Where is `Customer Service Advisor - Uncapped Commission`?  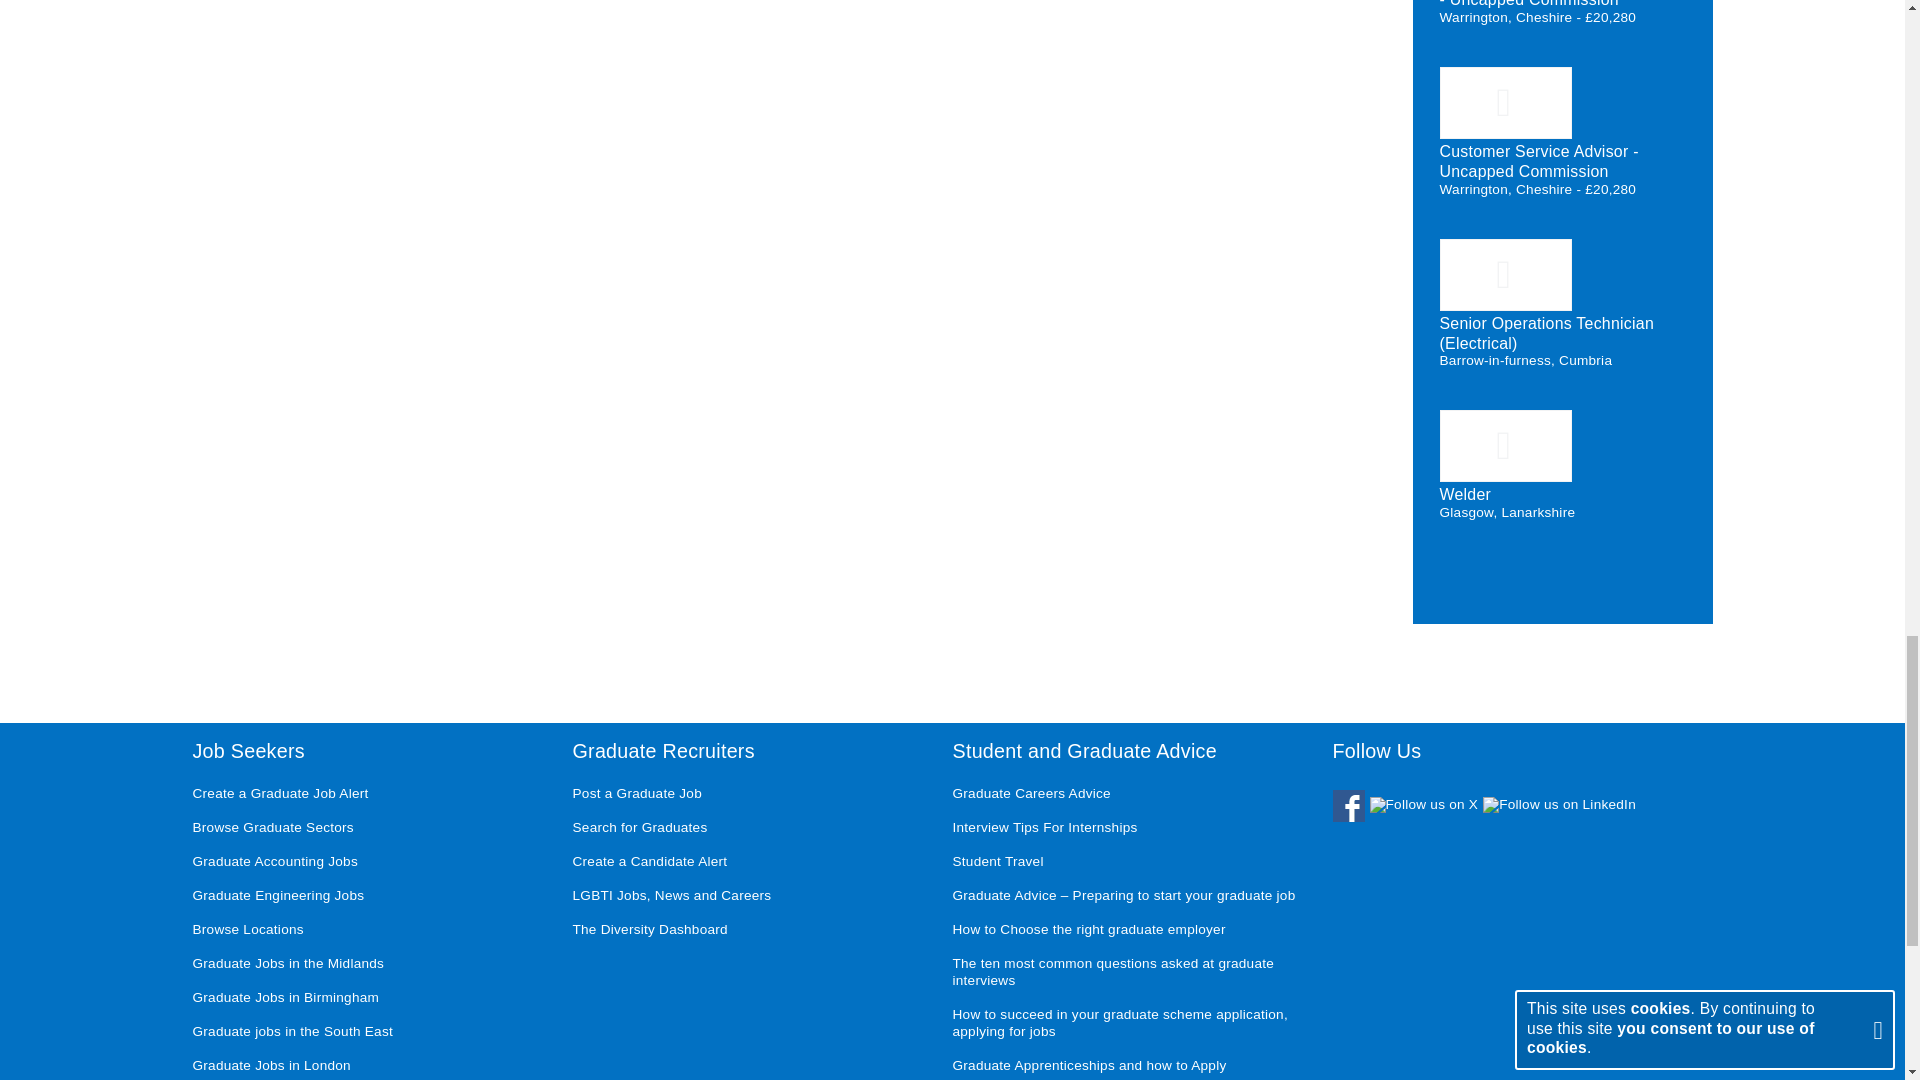
Customer Service Advisor - Uncapped Commission is located at coordinates (1540, 161).